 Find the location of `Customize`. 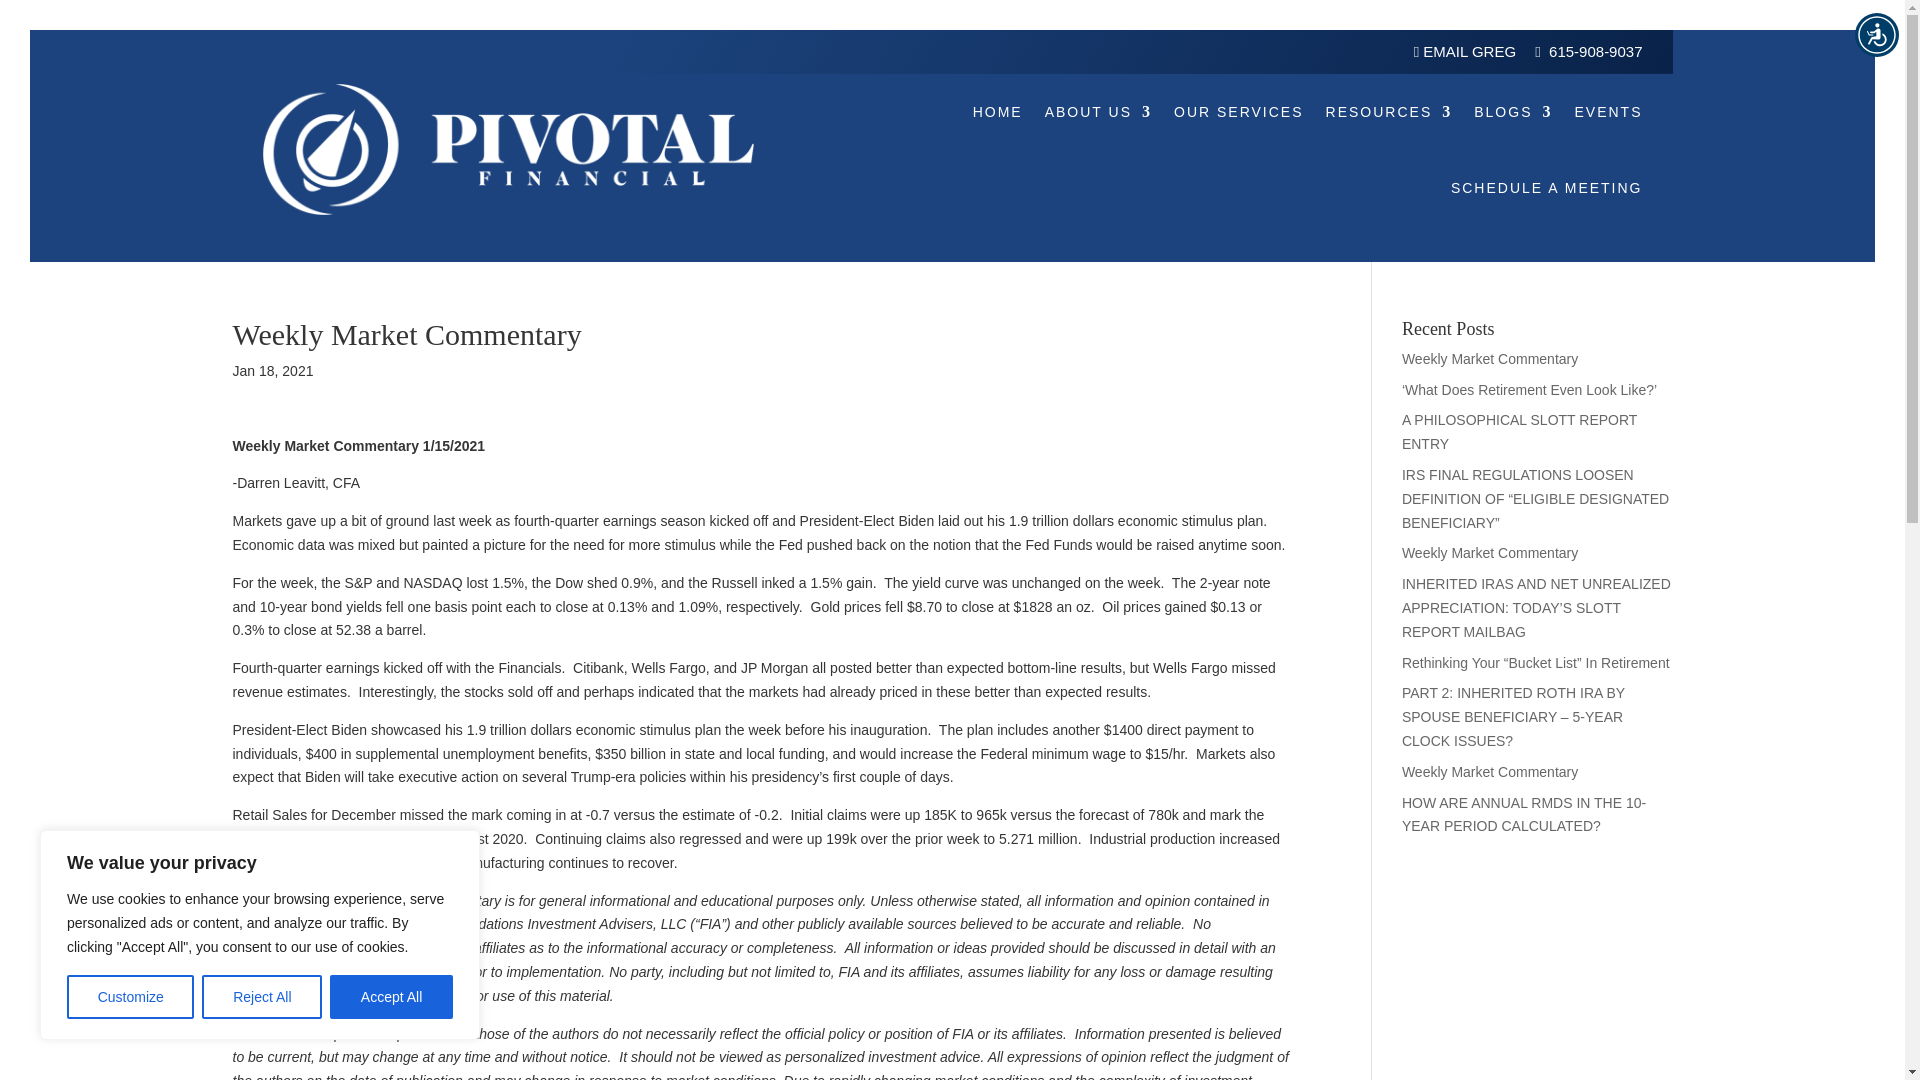

Customize is located at coordinates (130, 997).